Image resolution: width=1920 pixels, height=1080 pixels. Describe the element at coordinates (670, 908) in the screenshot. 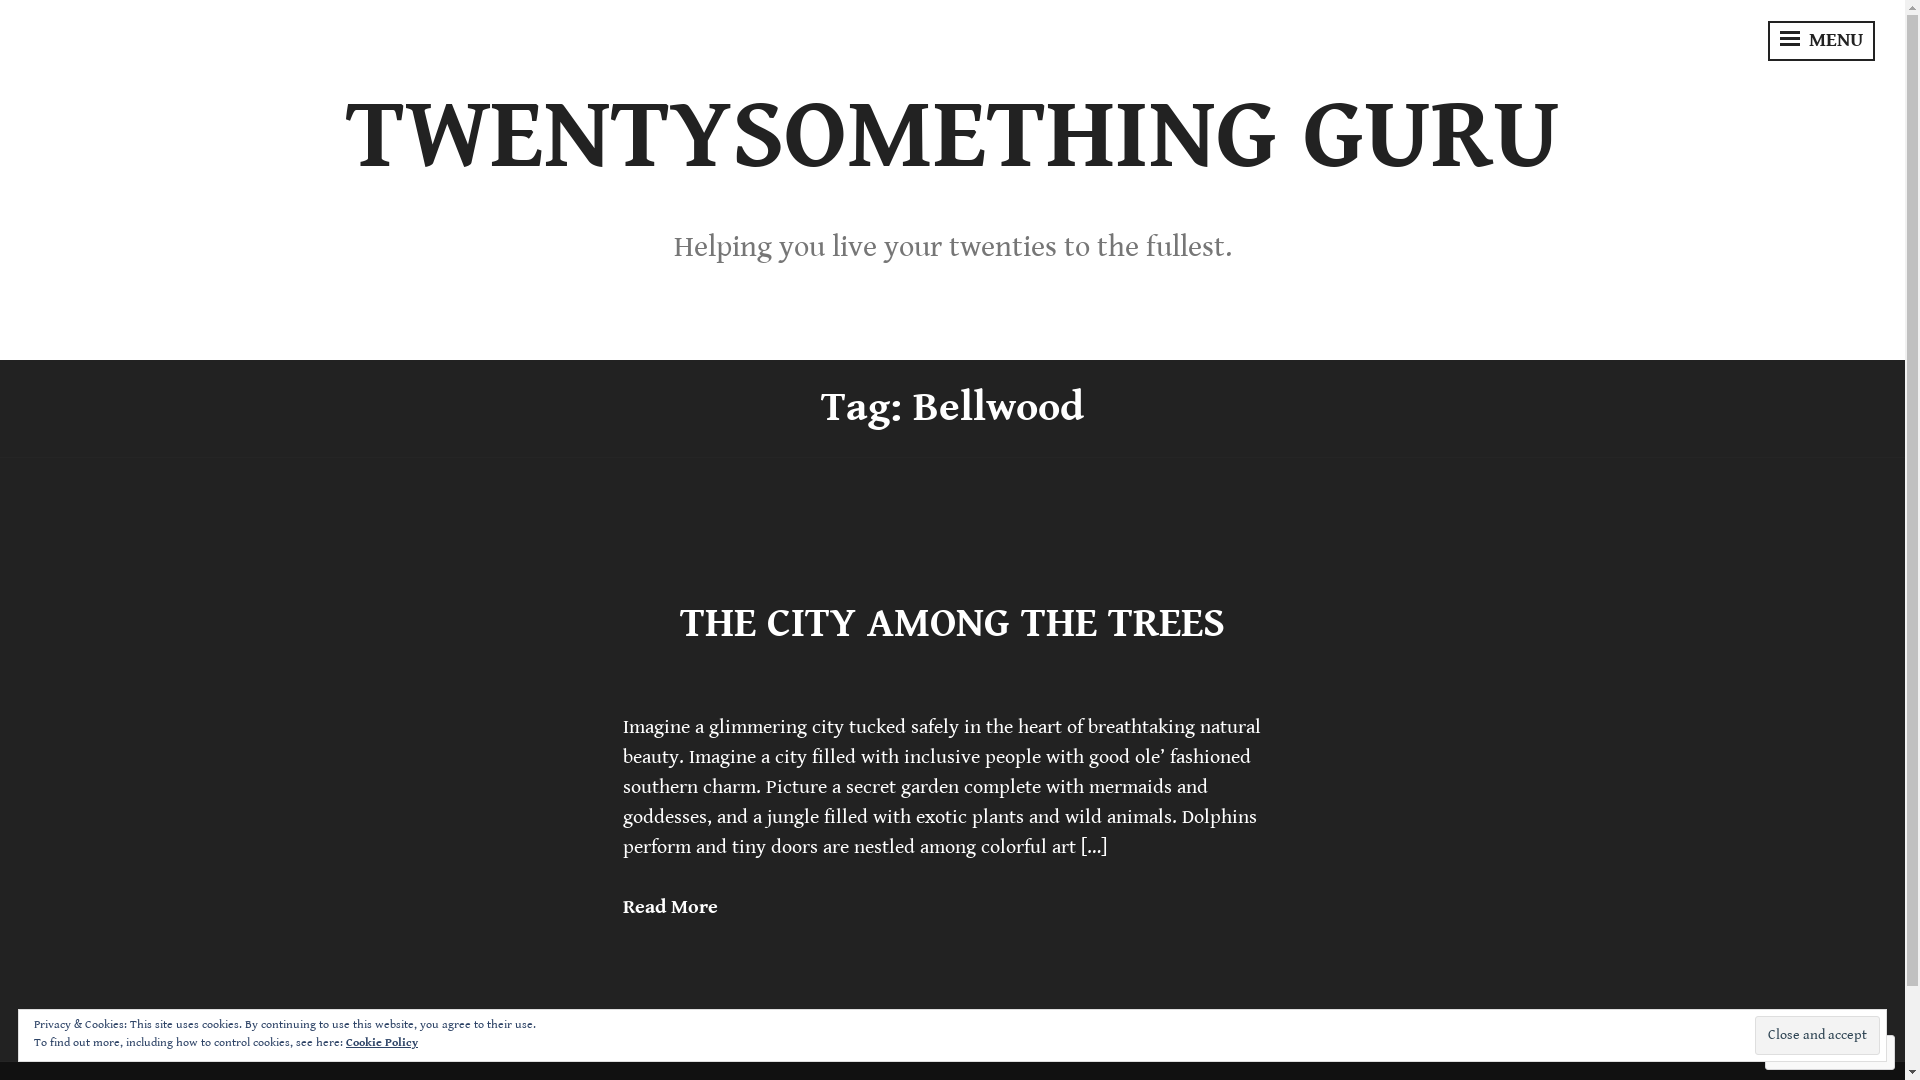

I see `Read More` at that location.